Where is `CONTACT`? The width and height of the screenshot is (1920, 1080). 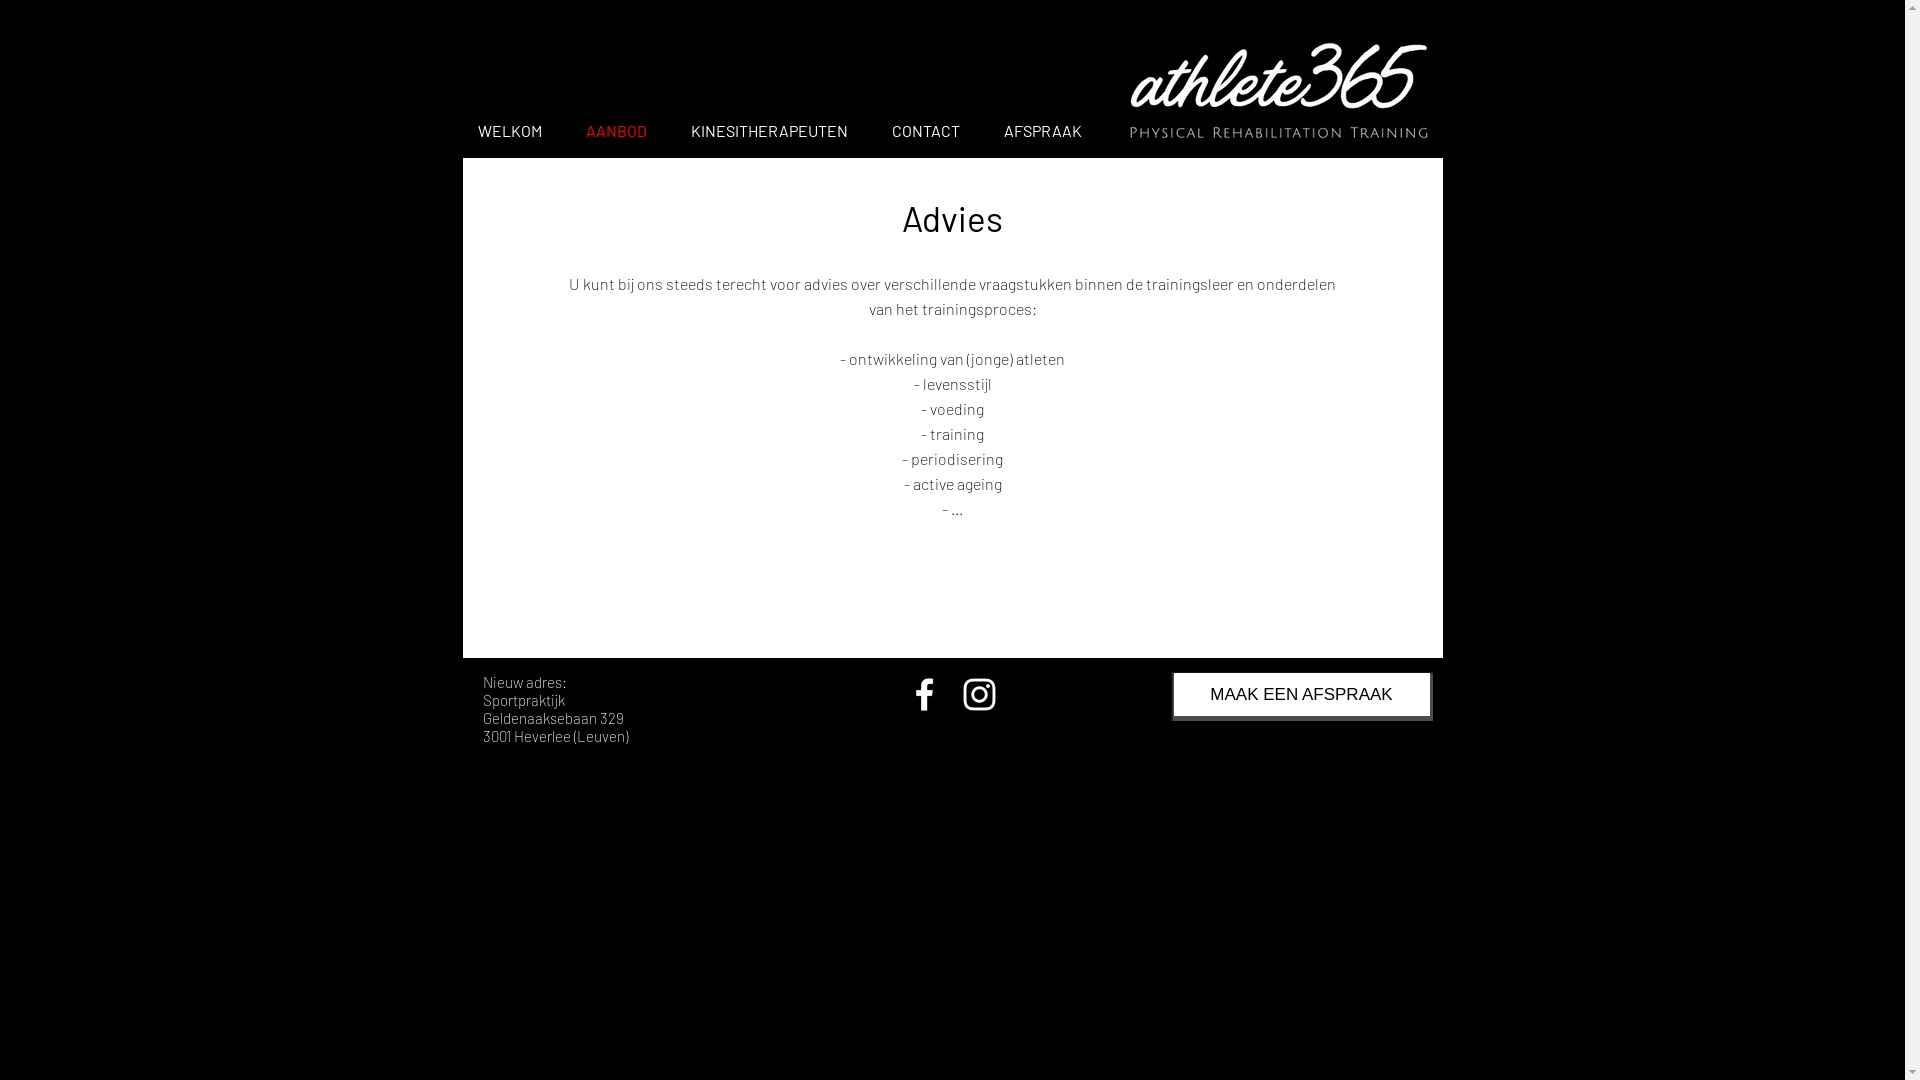
CONTACT is located at coordinates (932, 130).